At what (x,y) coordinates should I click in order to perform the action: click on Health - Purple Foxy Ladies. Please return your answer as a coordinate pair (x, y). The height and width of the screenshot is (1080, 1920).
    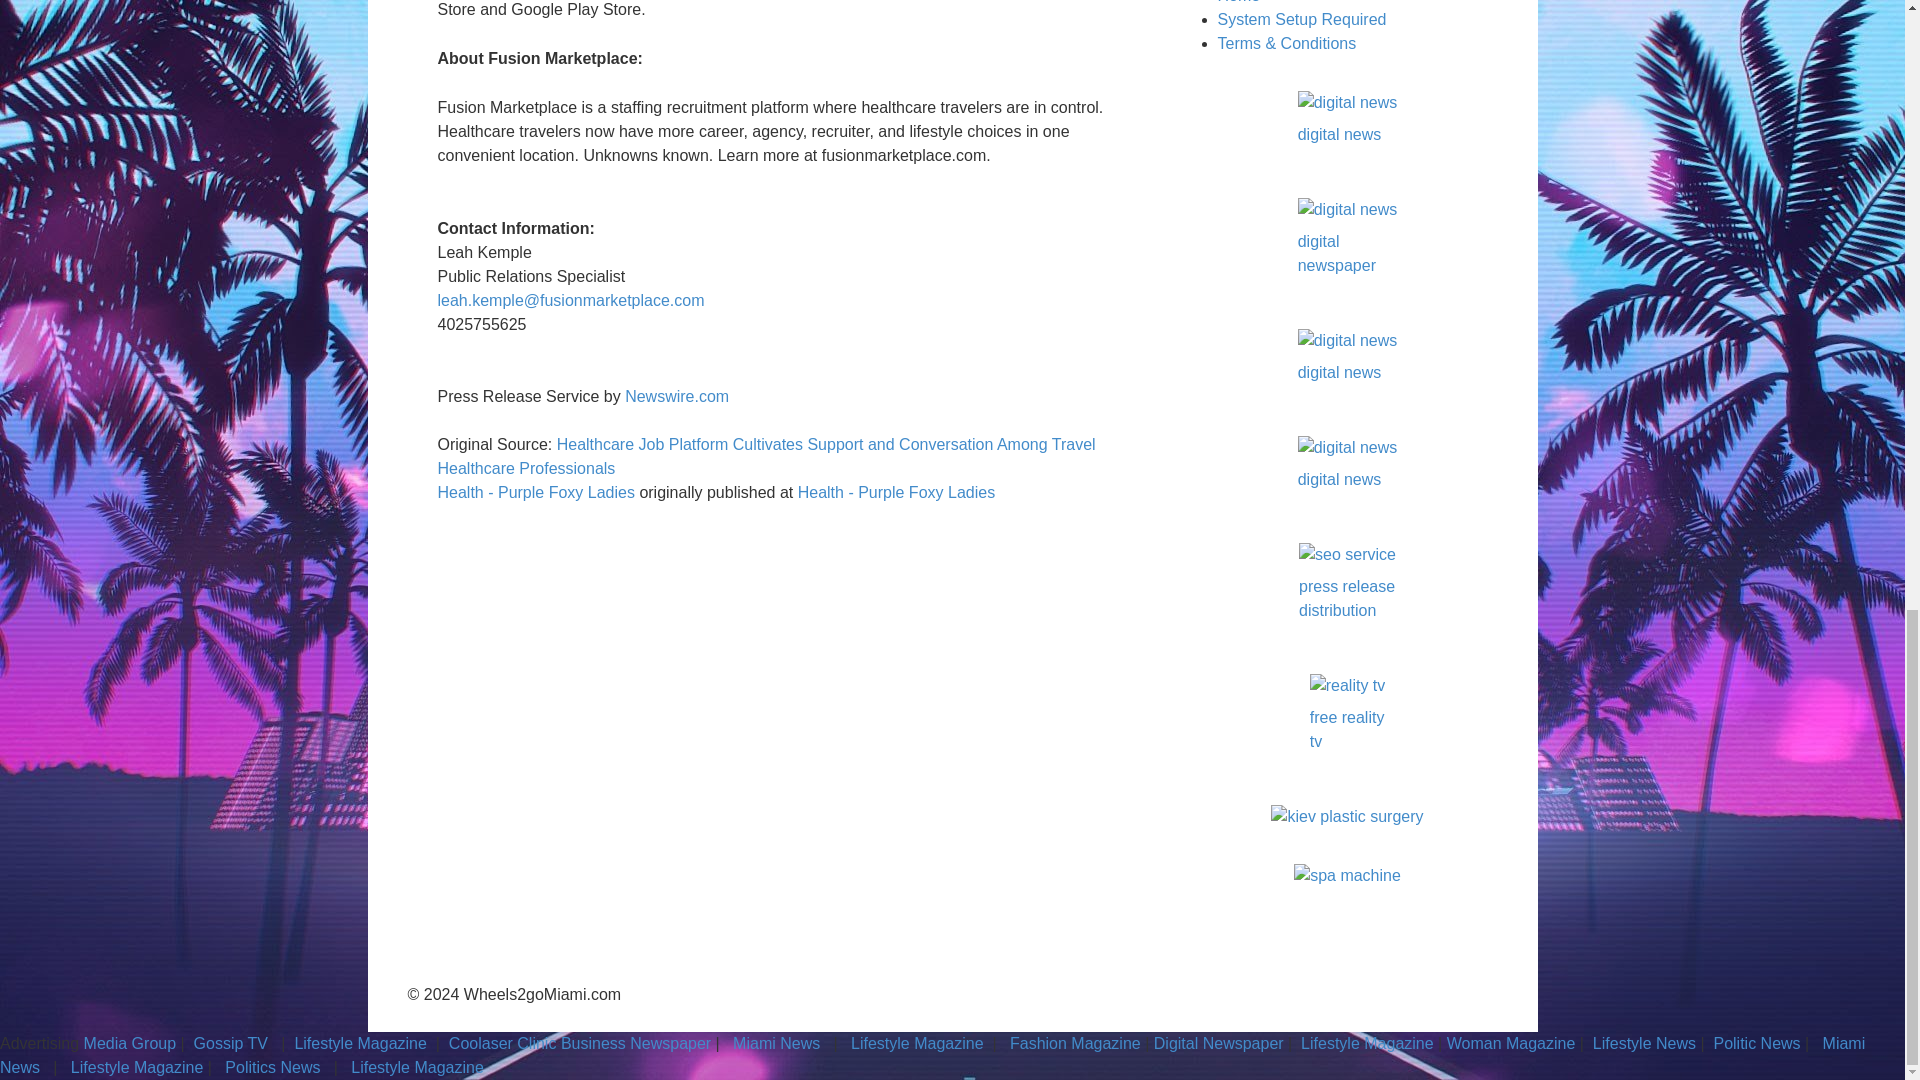
    Looking at the image, I should click on (536, 492).